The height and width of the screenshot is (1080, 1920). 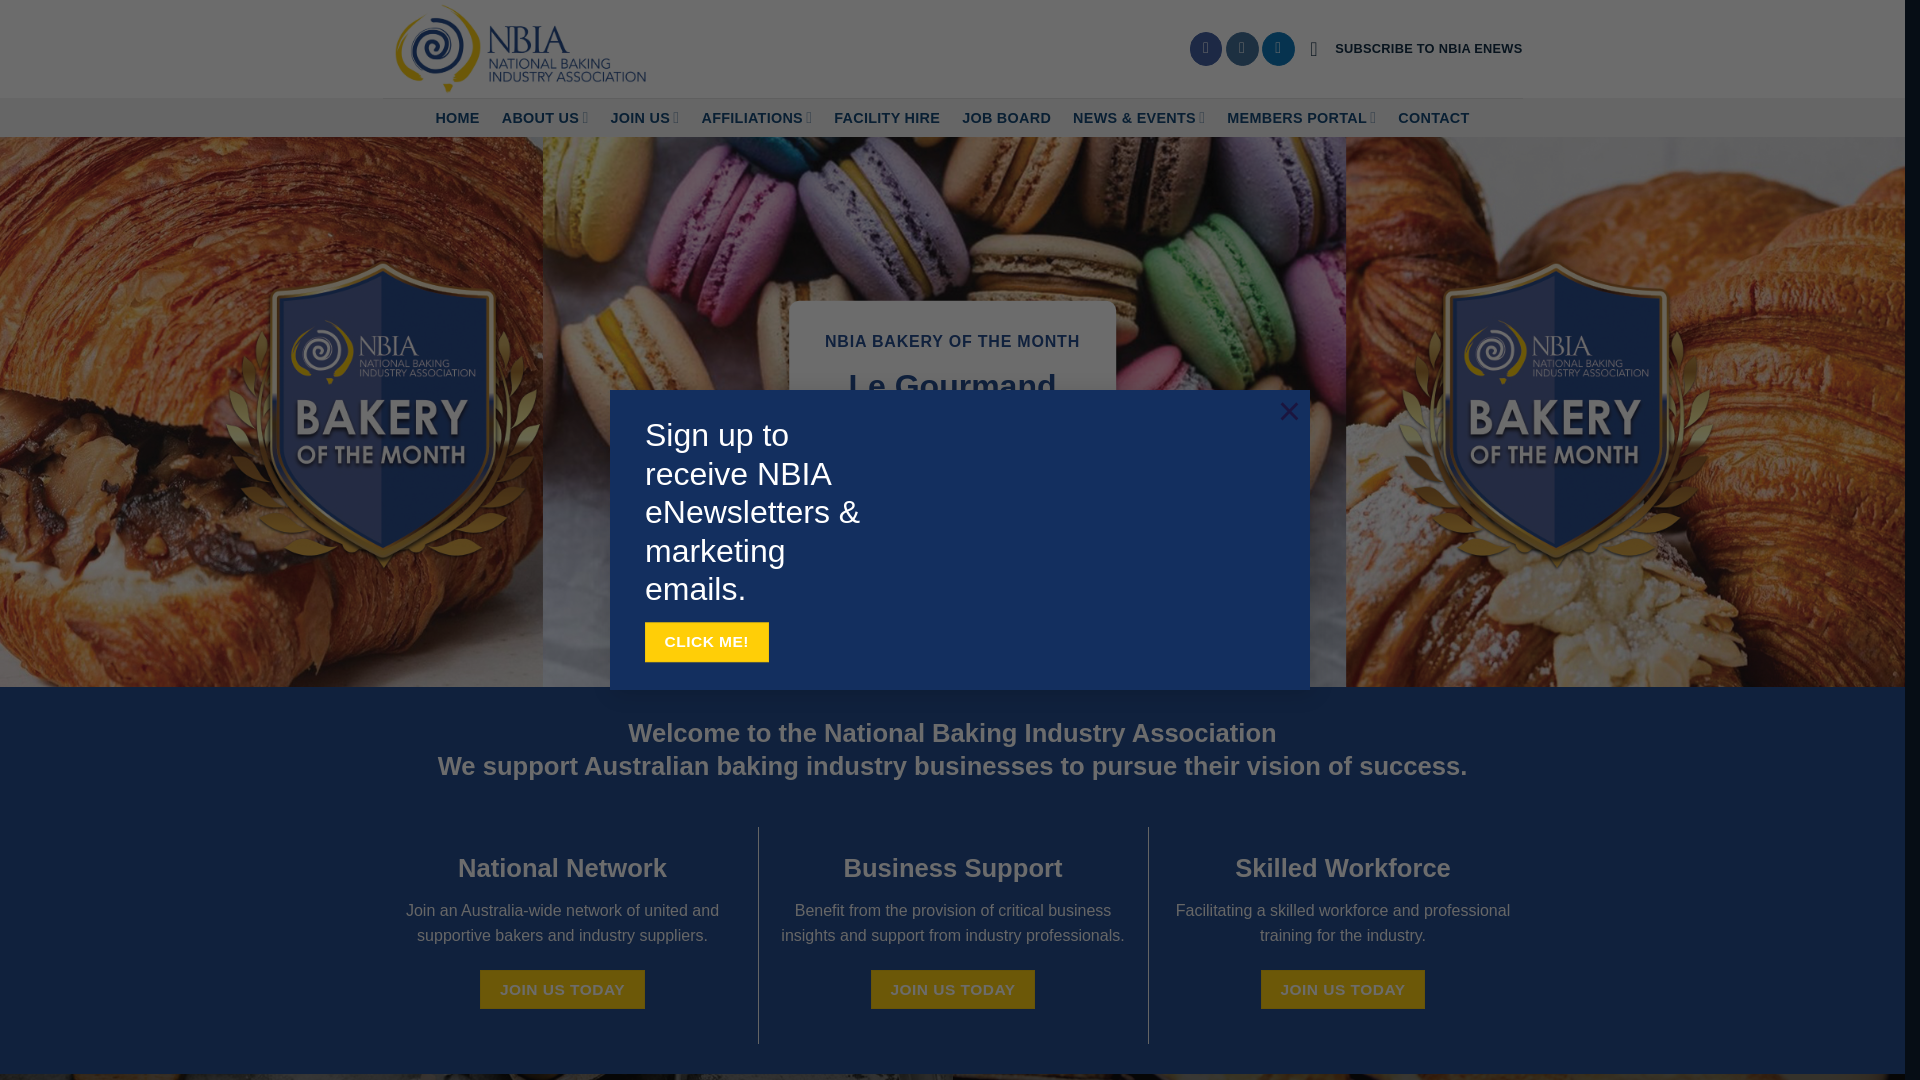 What do you see at coordinates (562, 990) in the screenshot?
I see `JOIN US TODAY` at bounding box center [562, 990].